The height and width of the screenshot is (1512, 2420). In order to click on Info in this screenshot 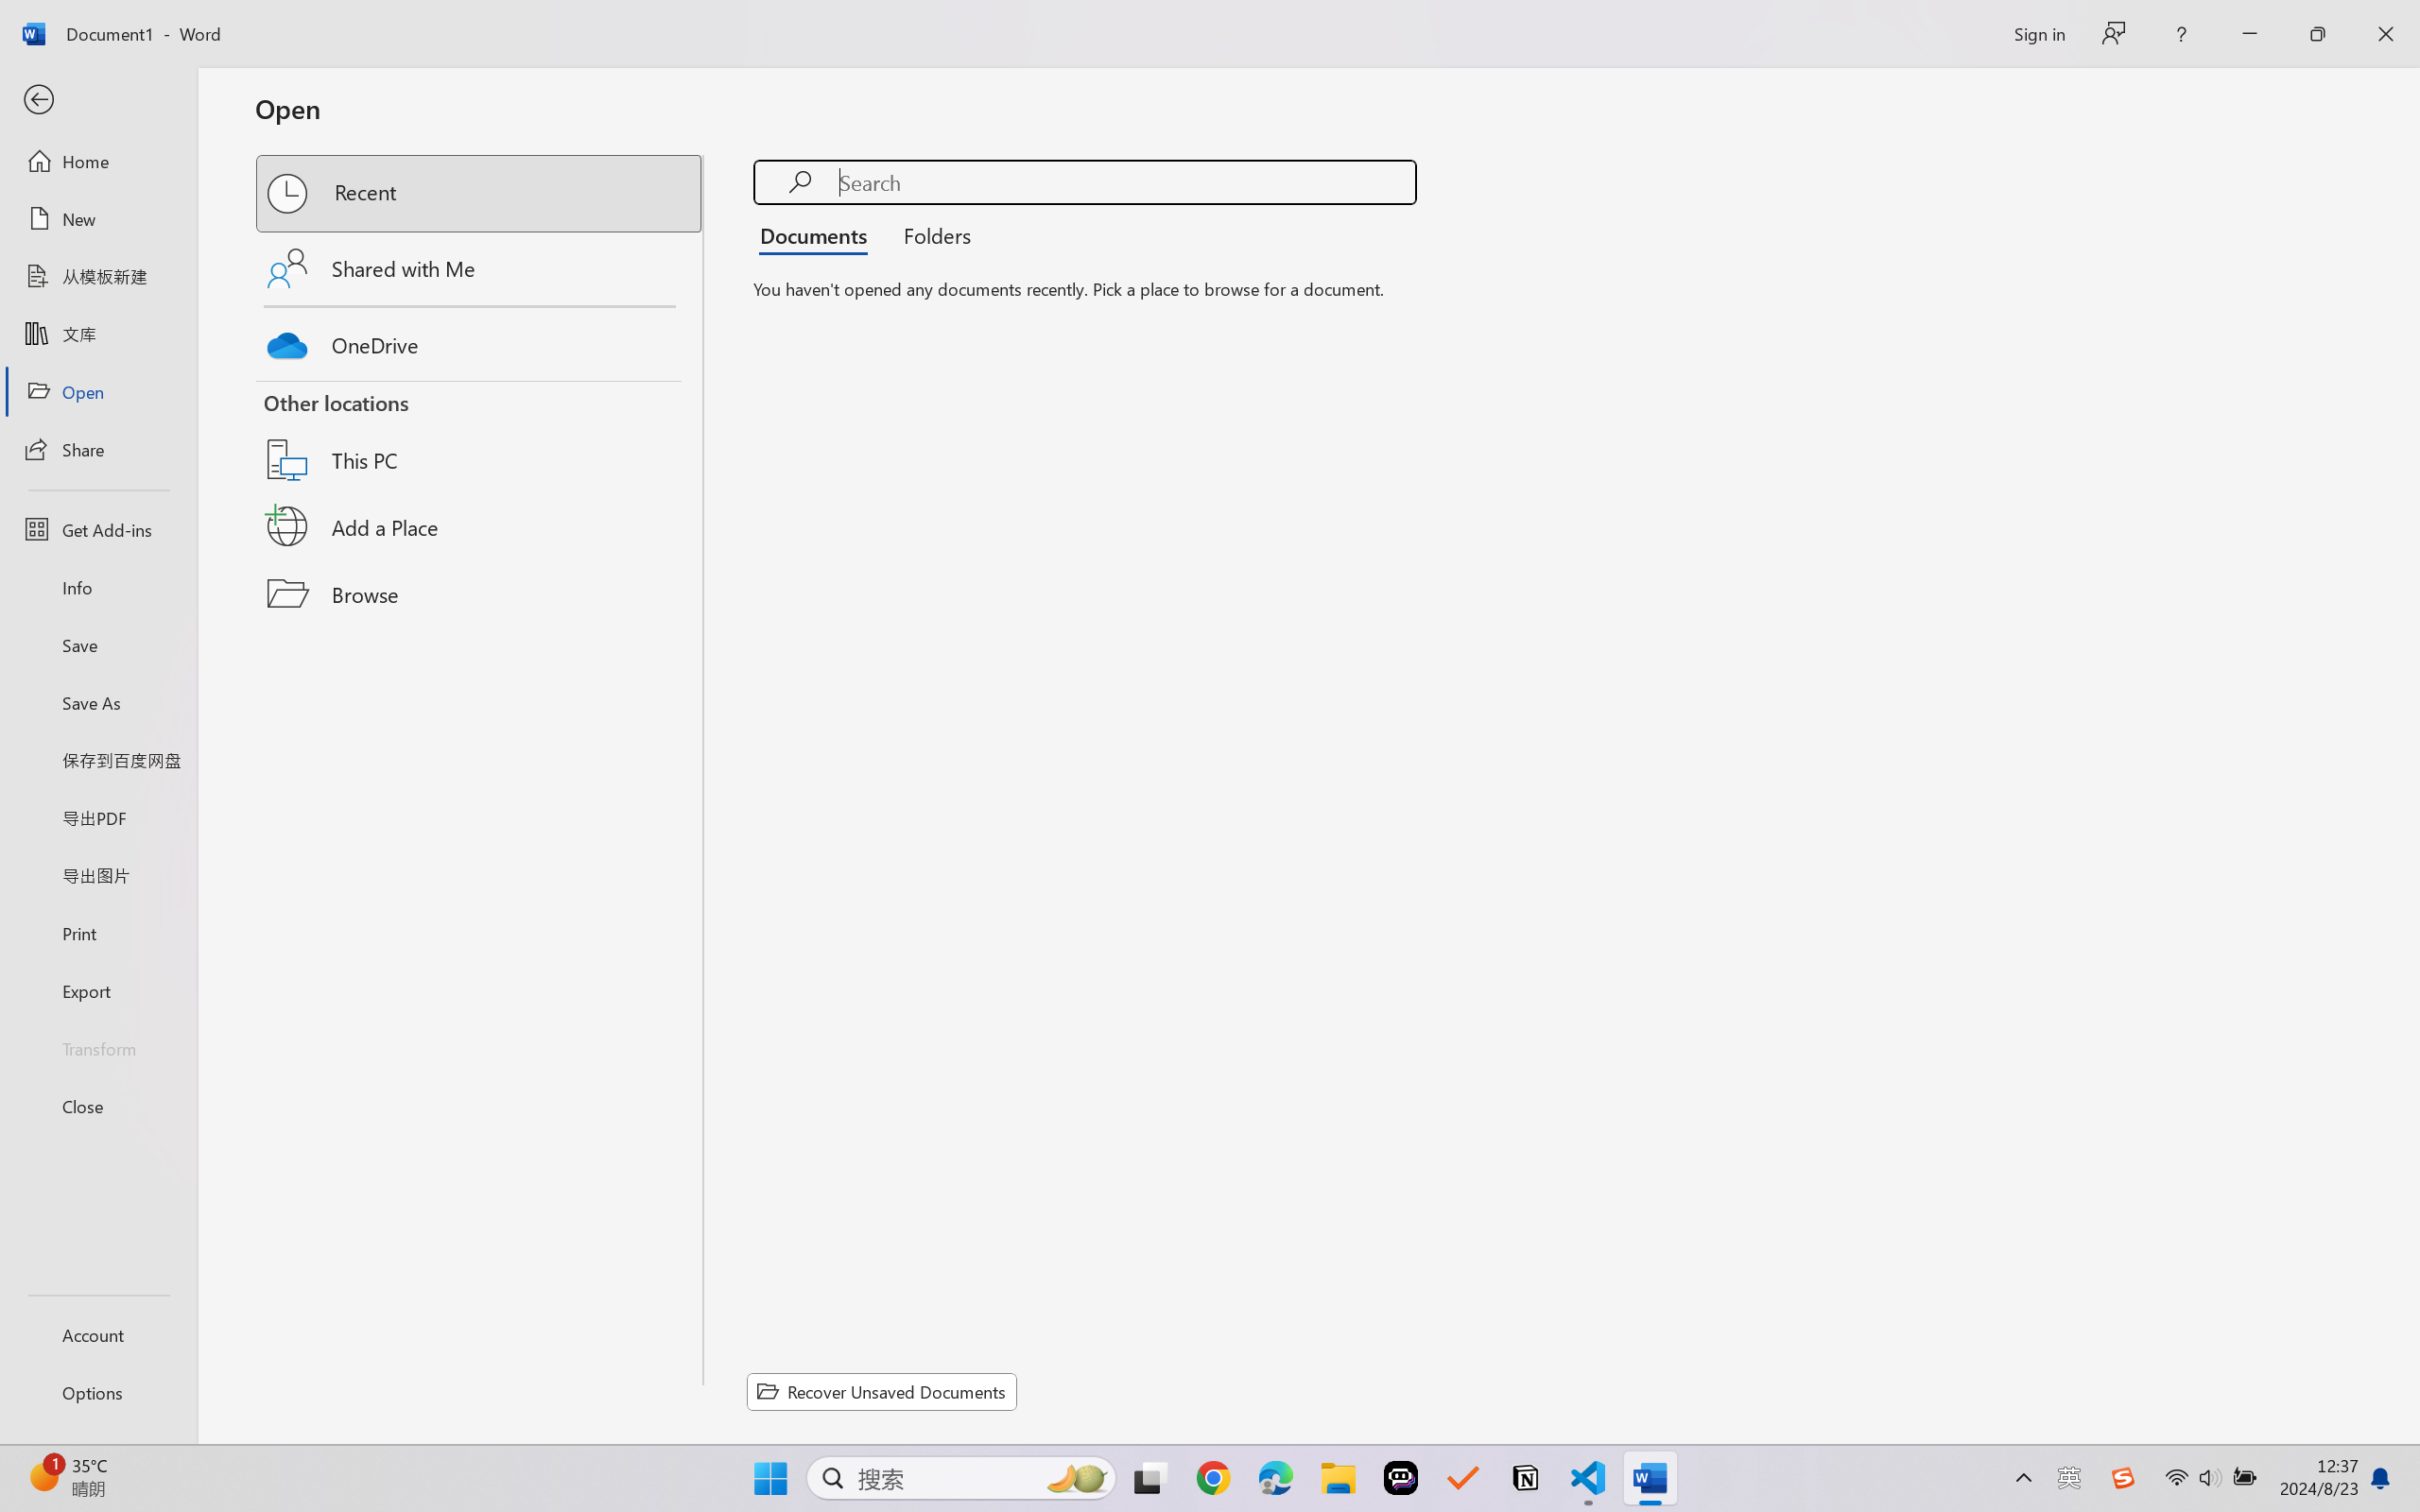, I will do `click(98, 587)`.